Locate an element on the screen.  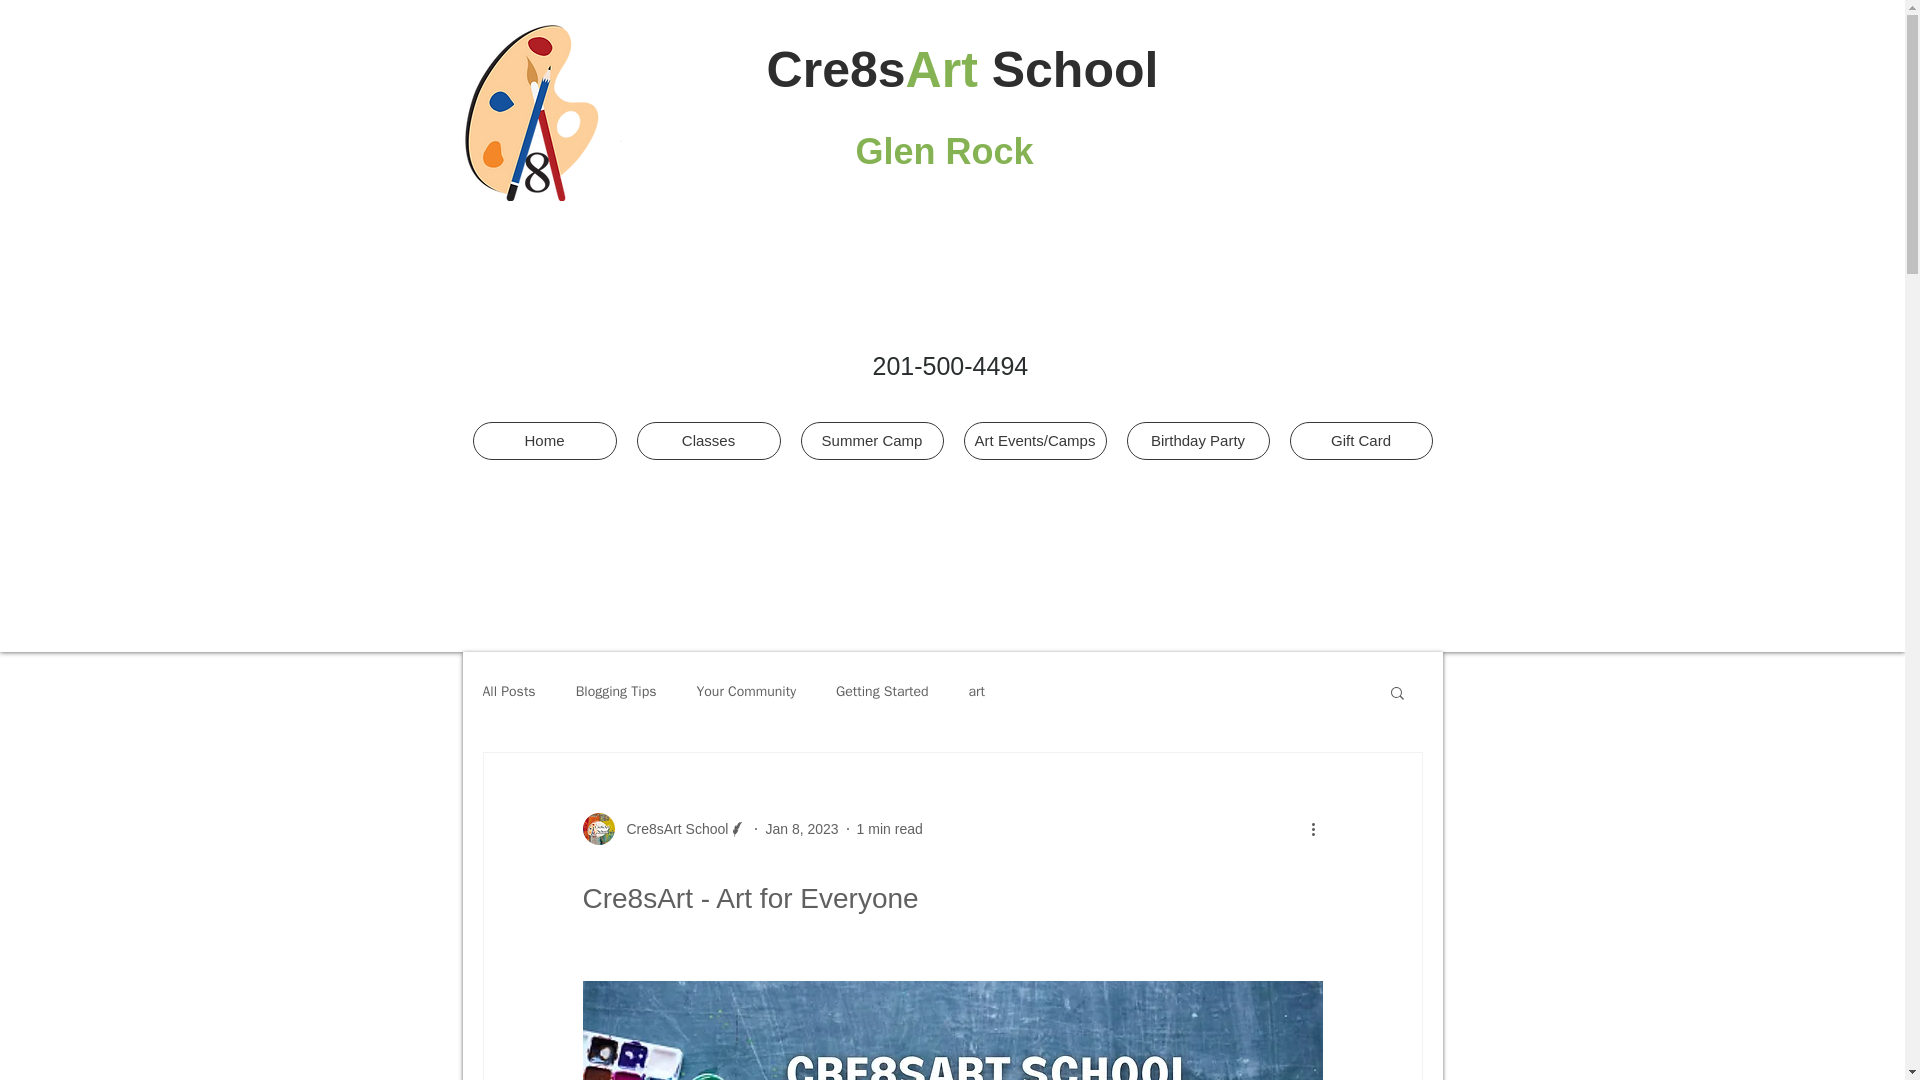
art is located at coordinates (978, 691).